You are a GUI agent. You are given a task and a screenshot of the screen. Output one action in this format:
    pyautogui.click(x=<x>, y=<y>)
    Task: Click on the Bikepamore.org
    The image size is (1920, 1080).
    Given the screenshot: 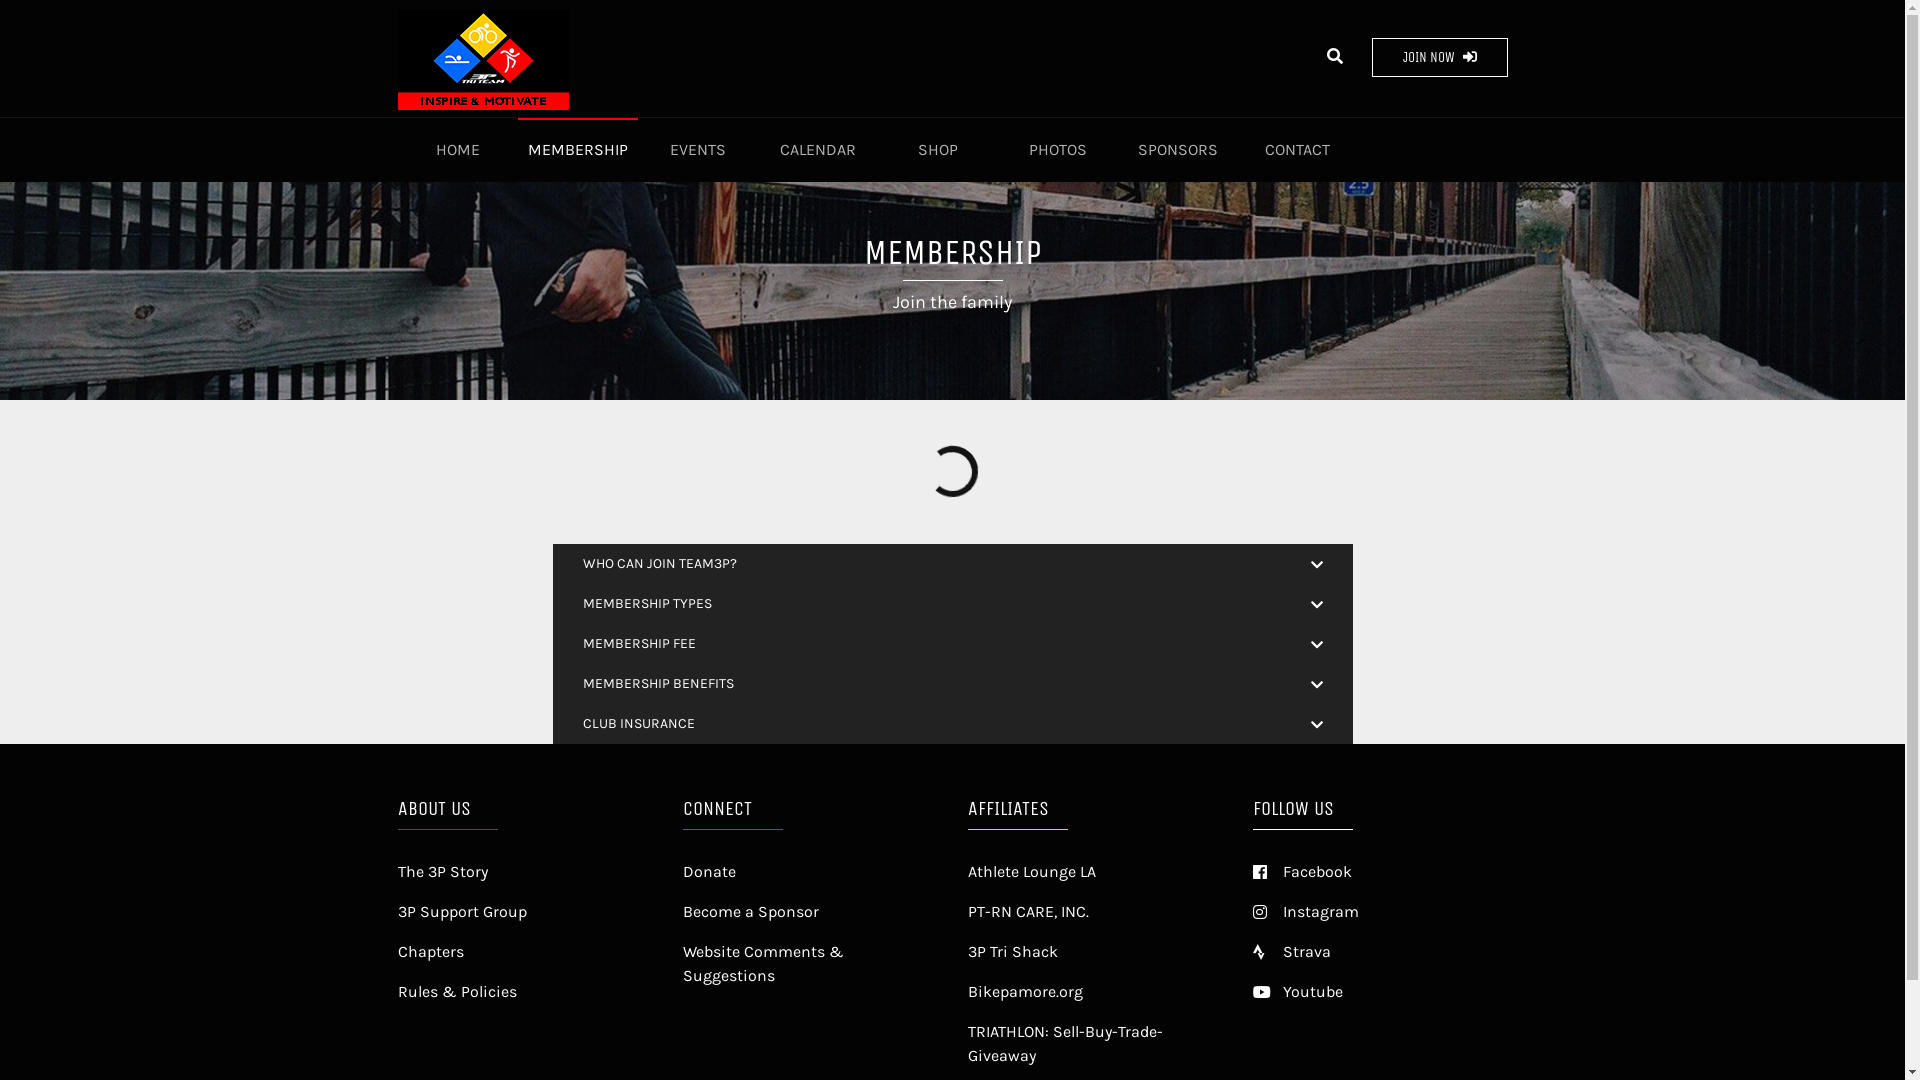 What is the action you would take?
    pyautogui.click(x=1096, y=992)
    